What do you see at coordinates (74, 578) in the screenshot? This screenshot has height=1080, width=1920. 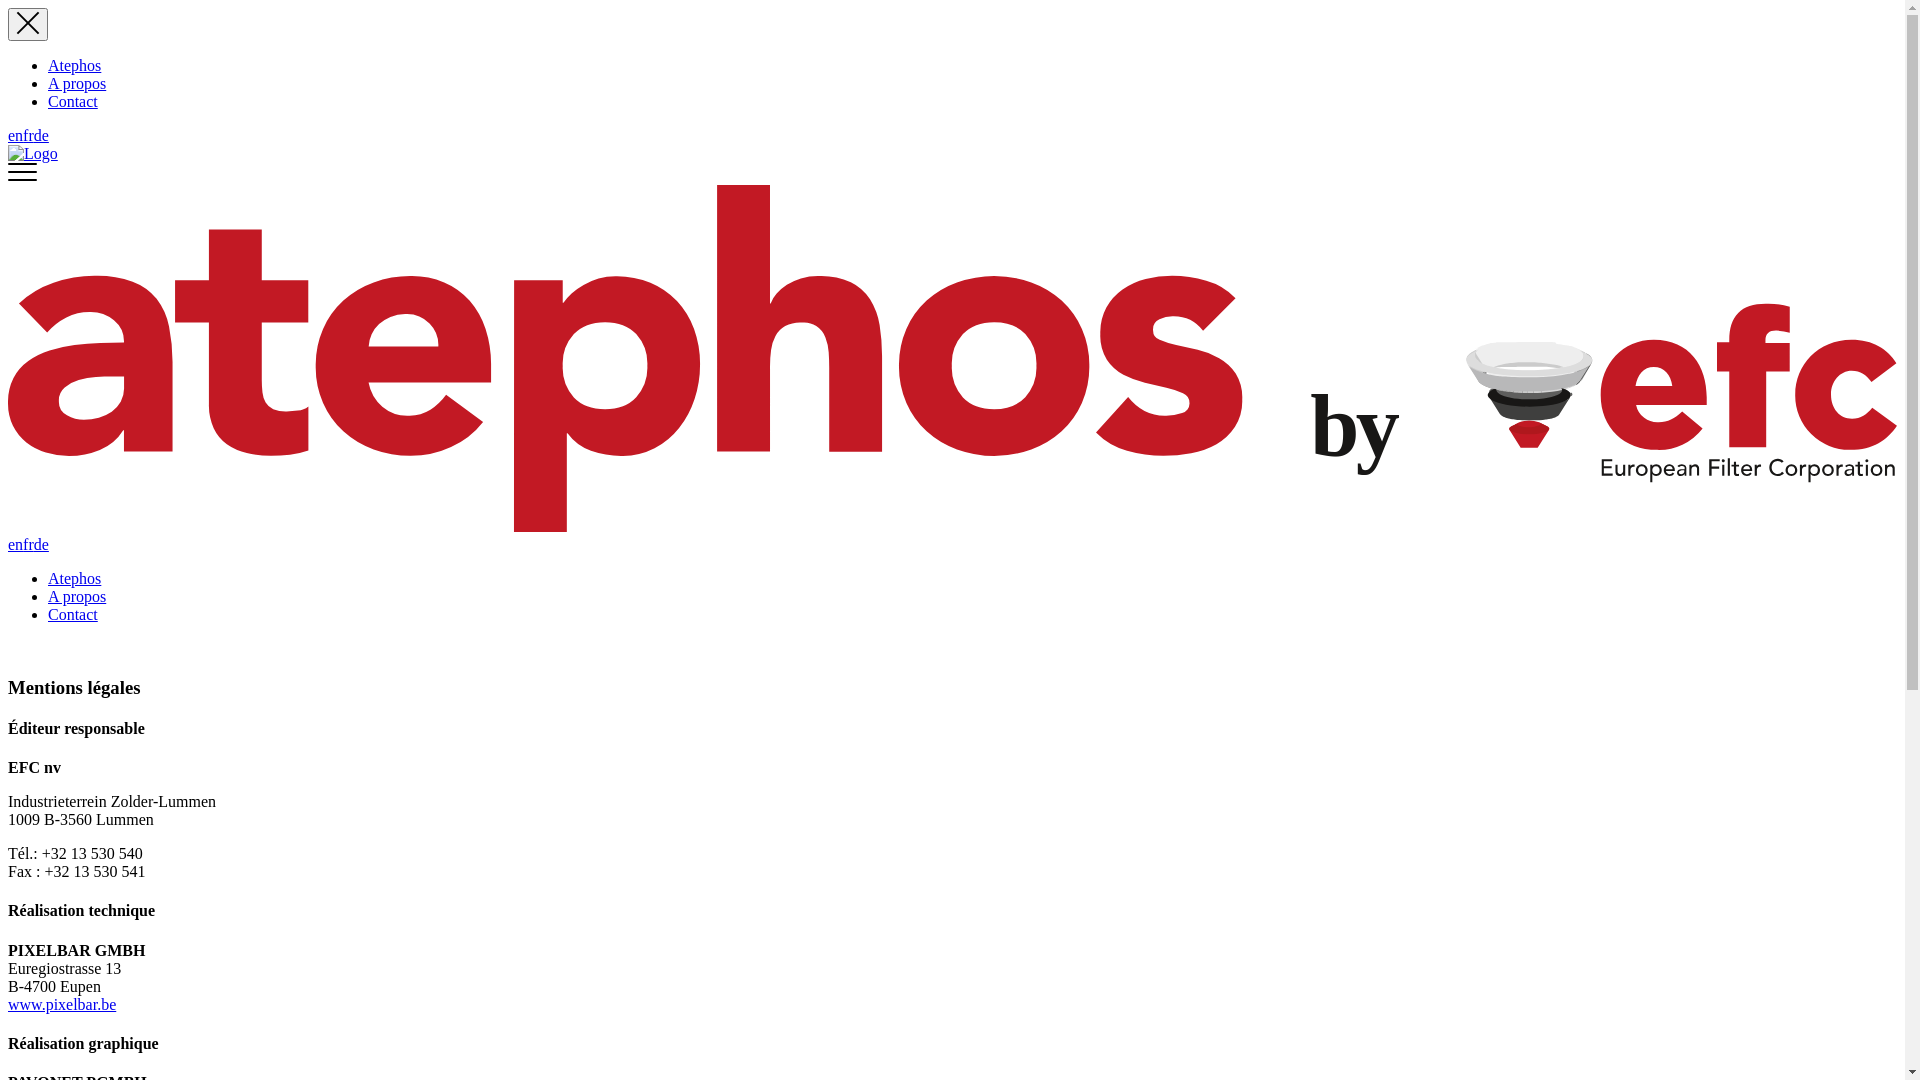 I see `Atephos` at bounding box center [74, 578].